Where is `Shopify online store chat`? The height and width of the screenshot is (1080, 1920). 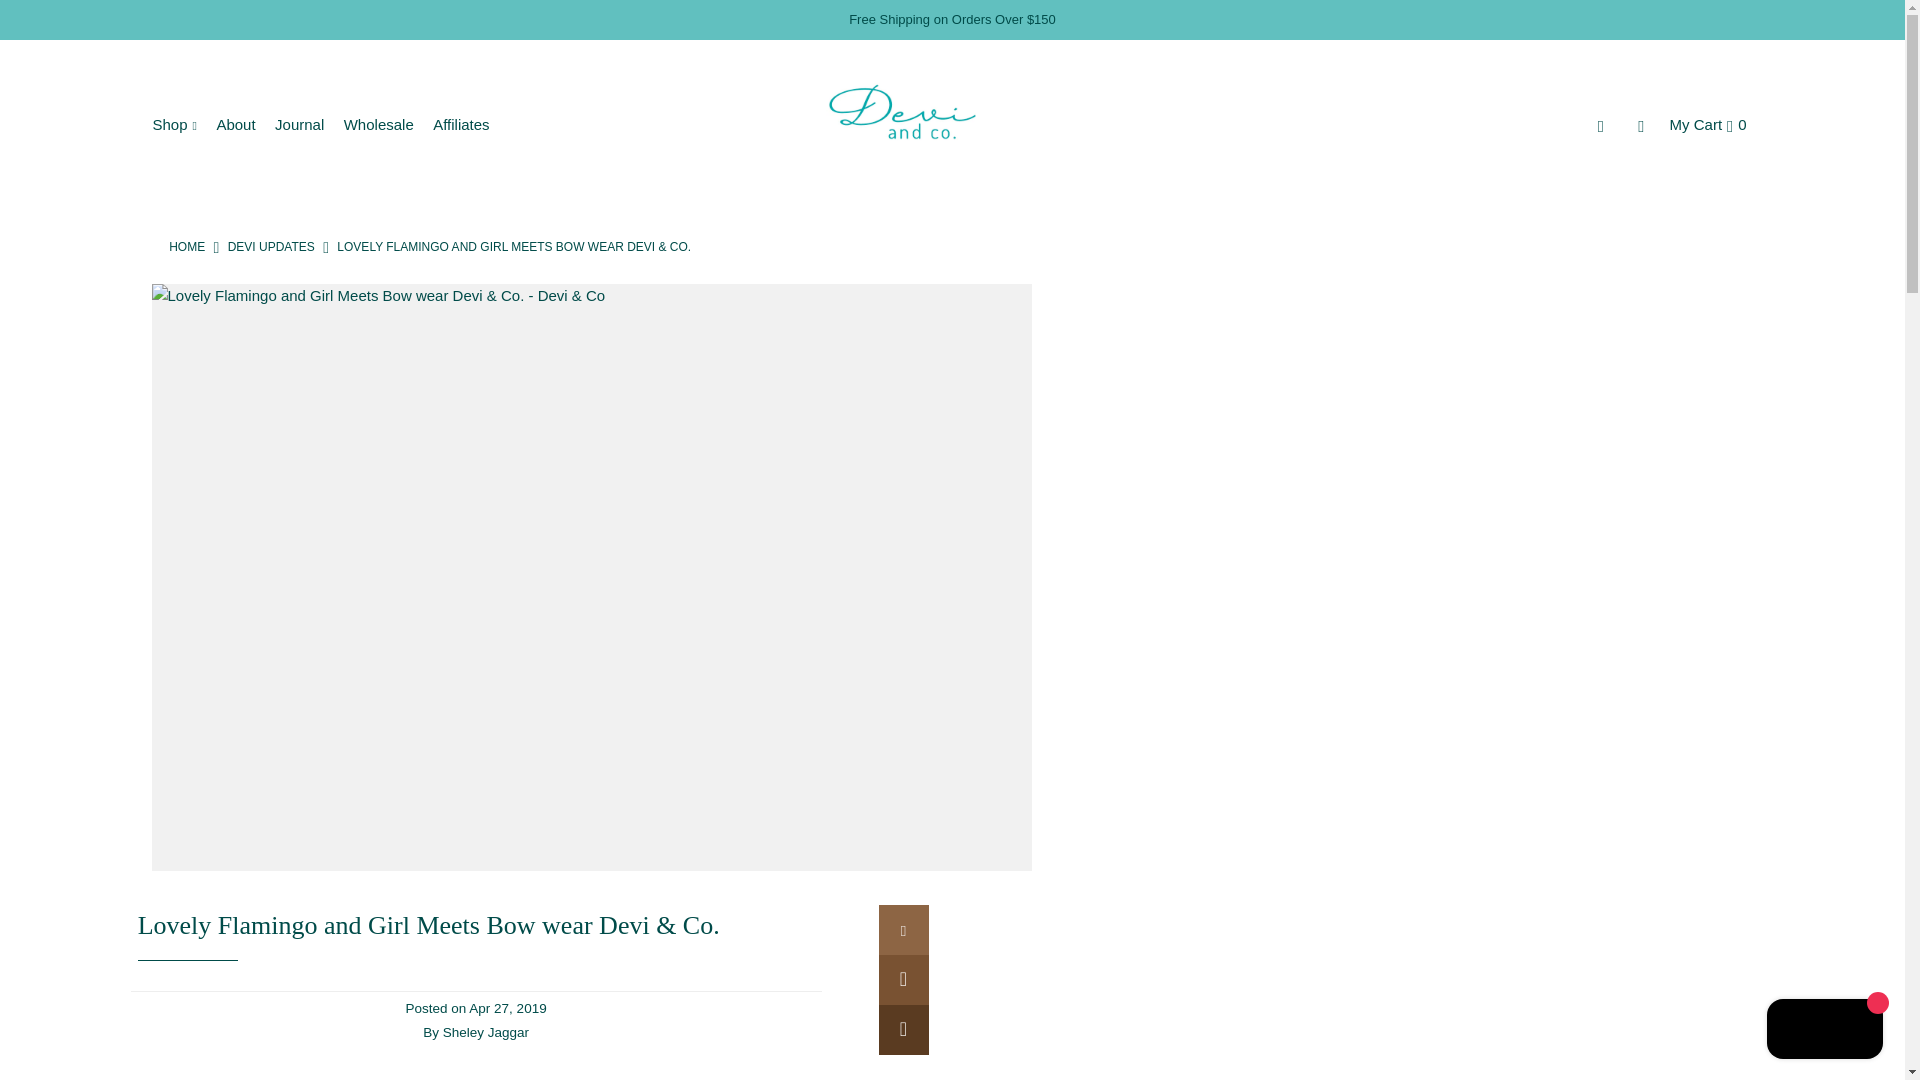 Shopify online store chat is located at coordinates (1824, 1031).